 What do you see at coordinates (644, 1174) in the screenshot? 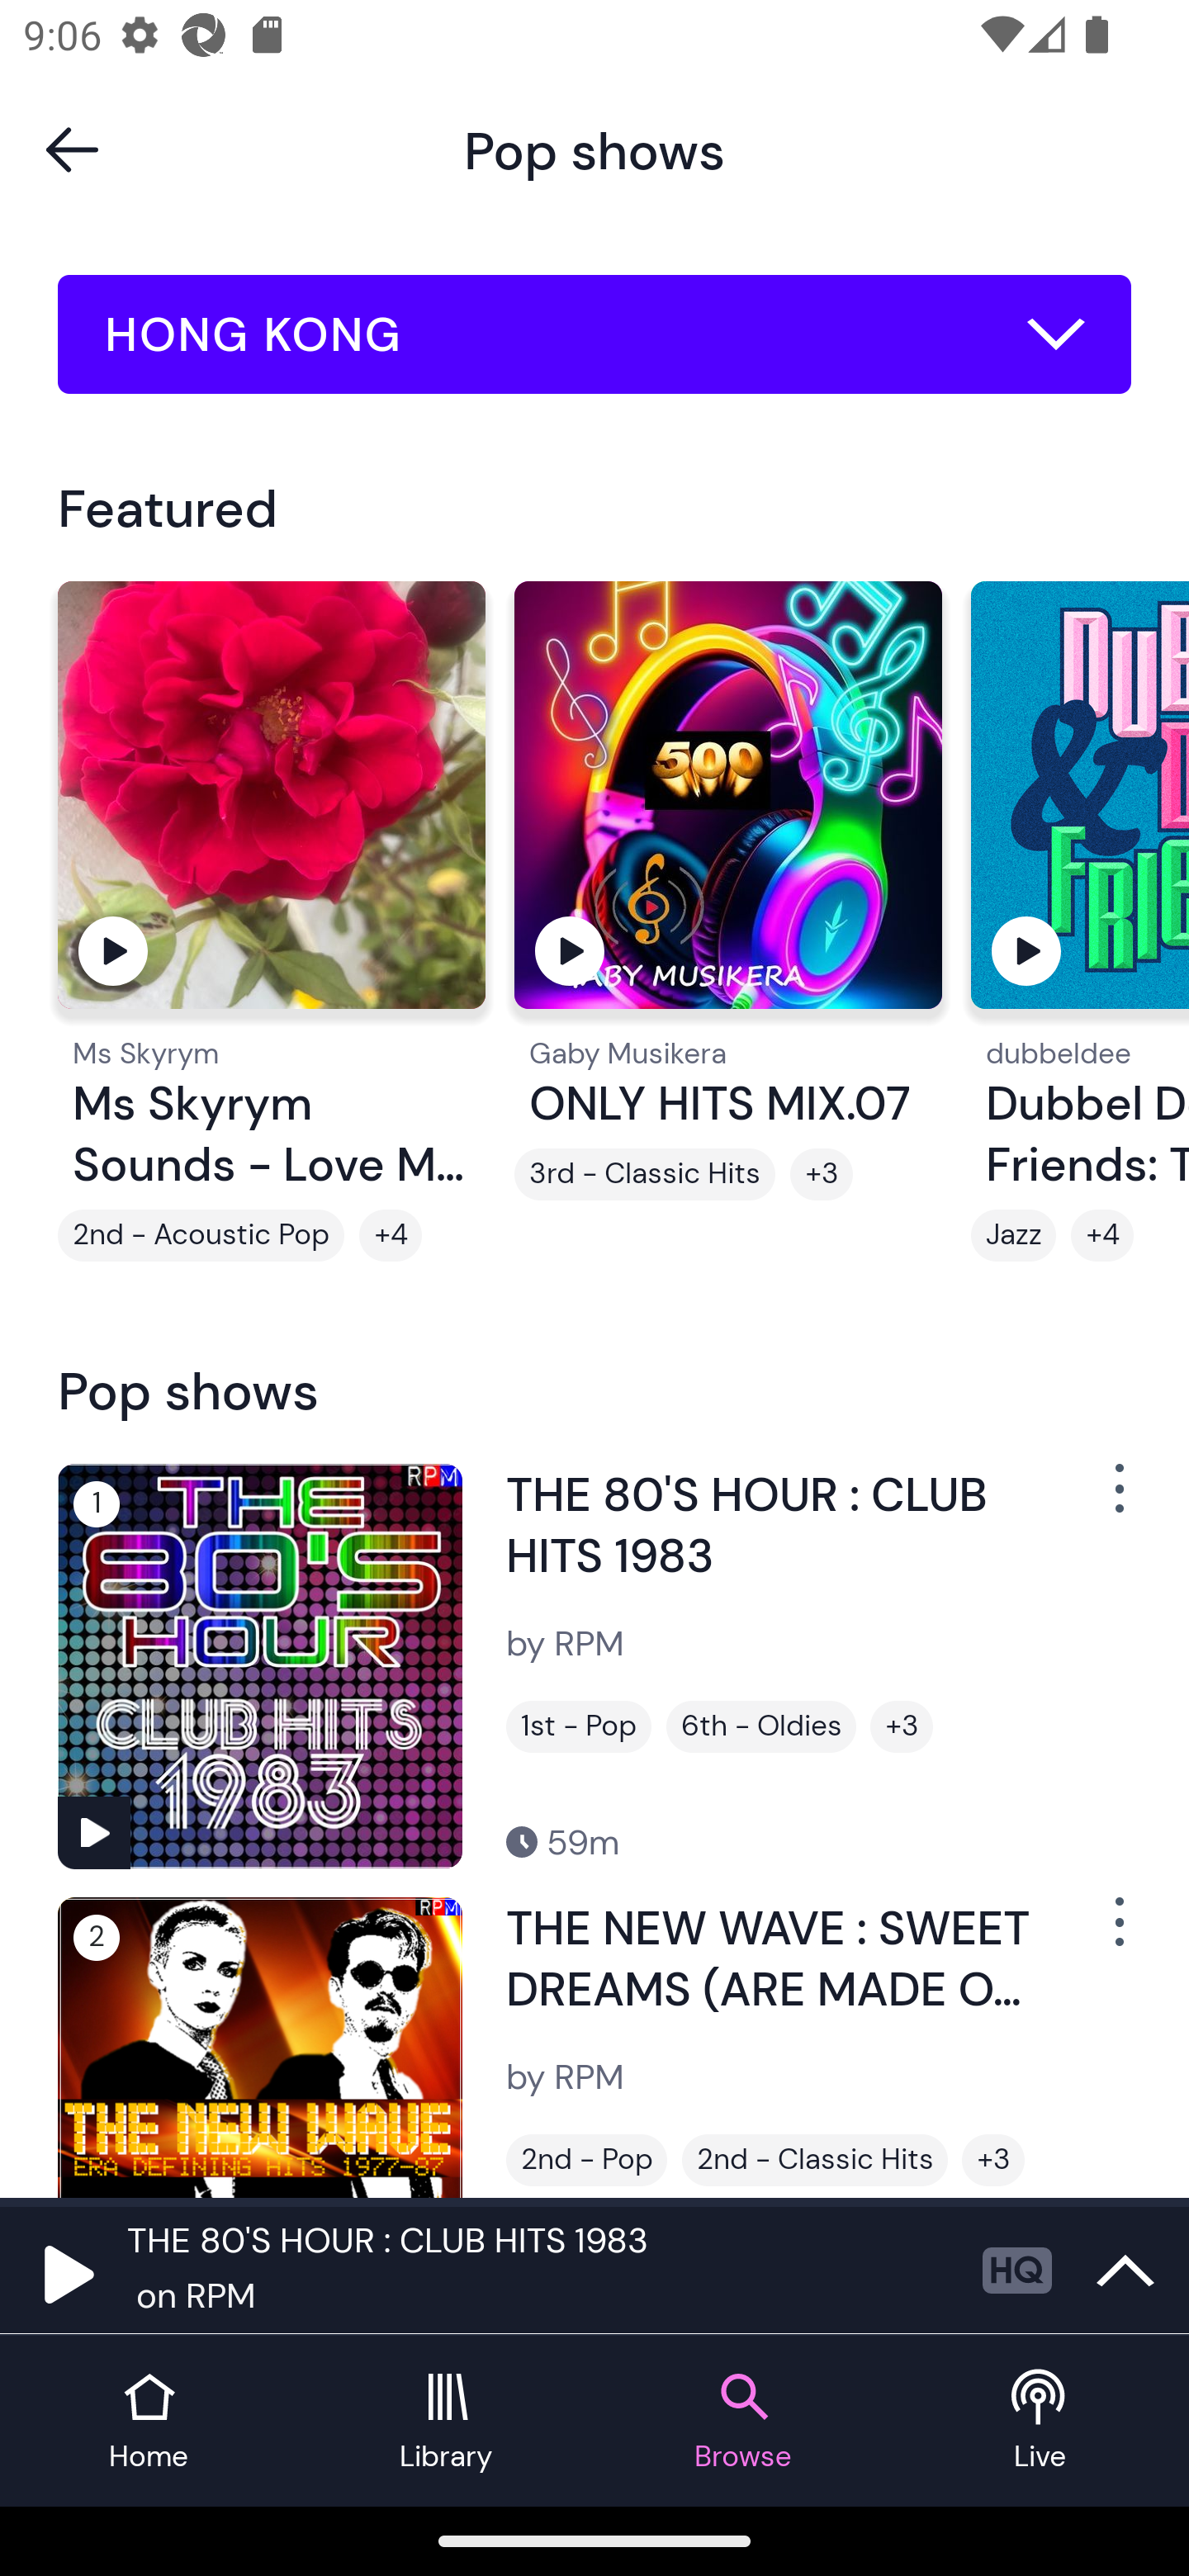
I see `3rd - Classic Hits` at bounding box center [644, 1174].